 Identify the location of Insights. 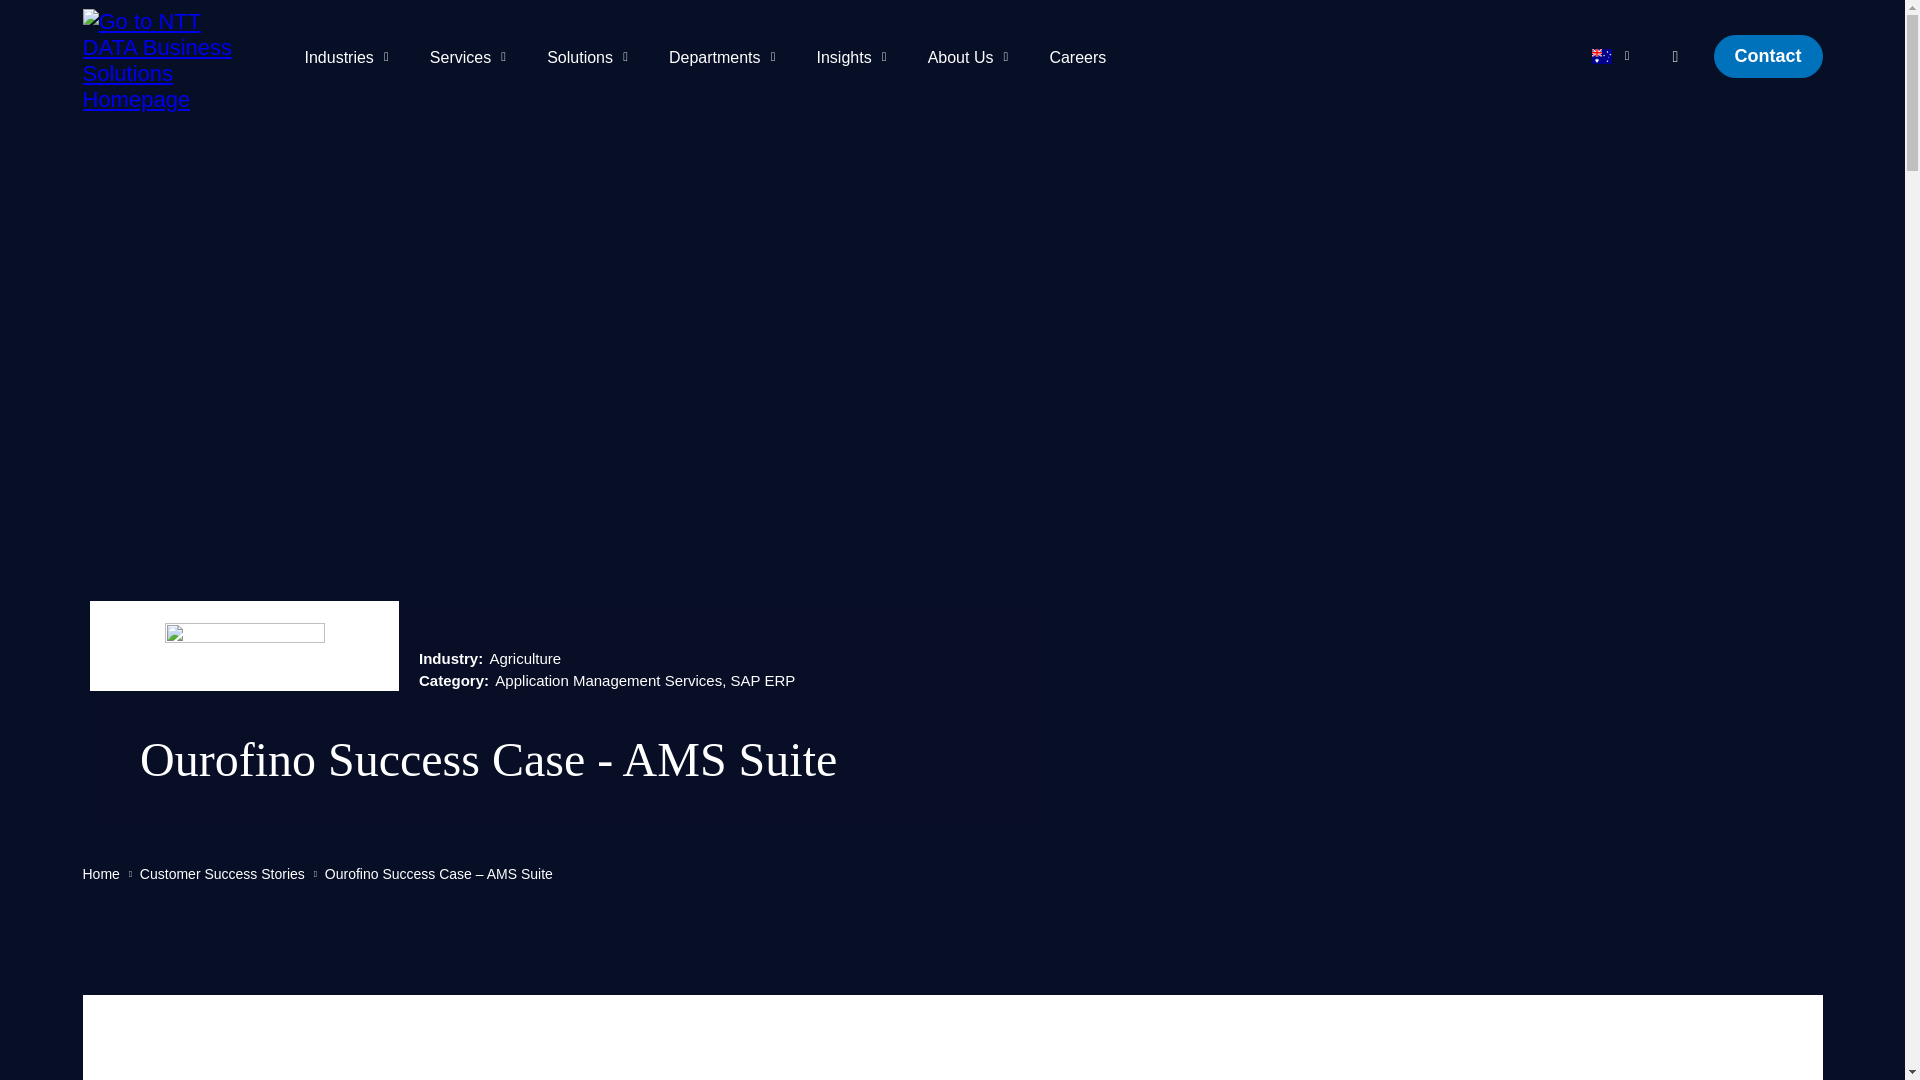
(856, 56).